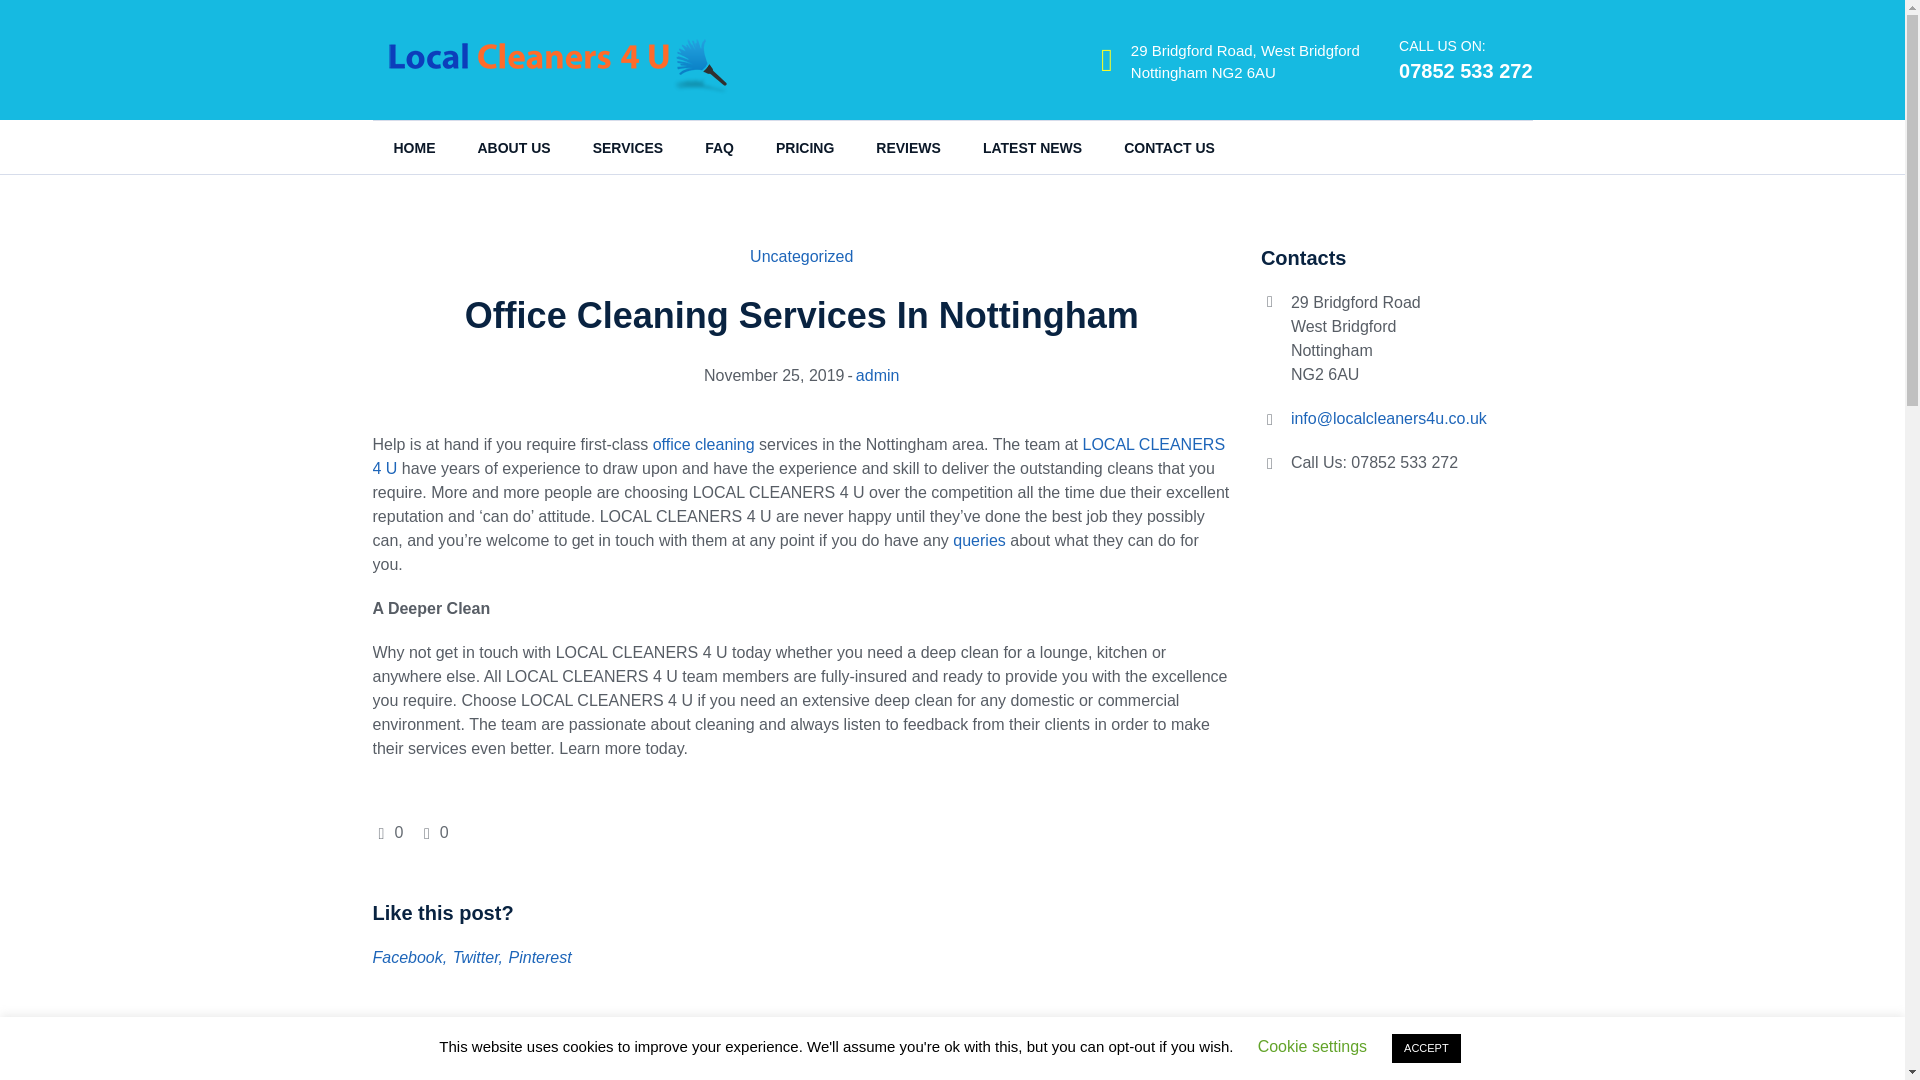 The height and width of the screenshot is (1080, 1920). I want to click on CONTACT US, so click(1169, 148).